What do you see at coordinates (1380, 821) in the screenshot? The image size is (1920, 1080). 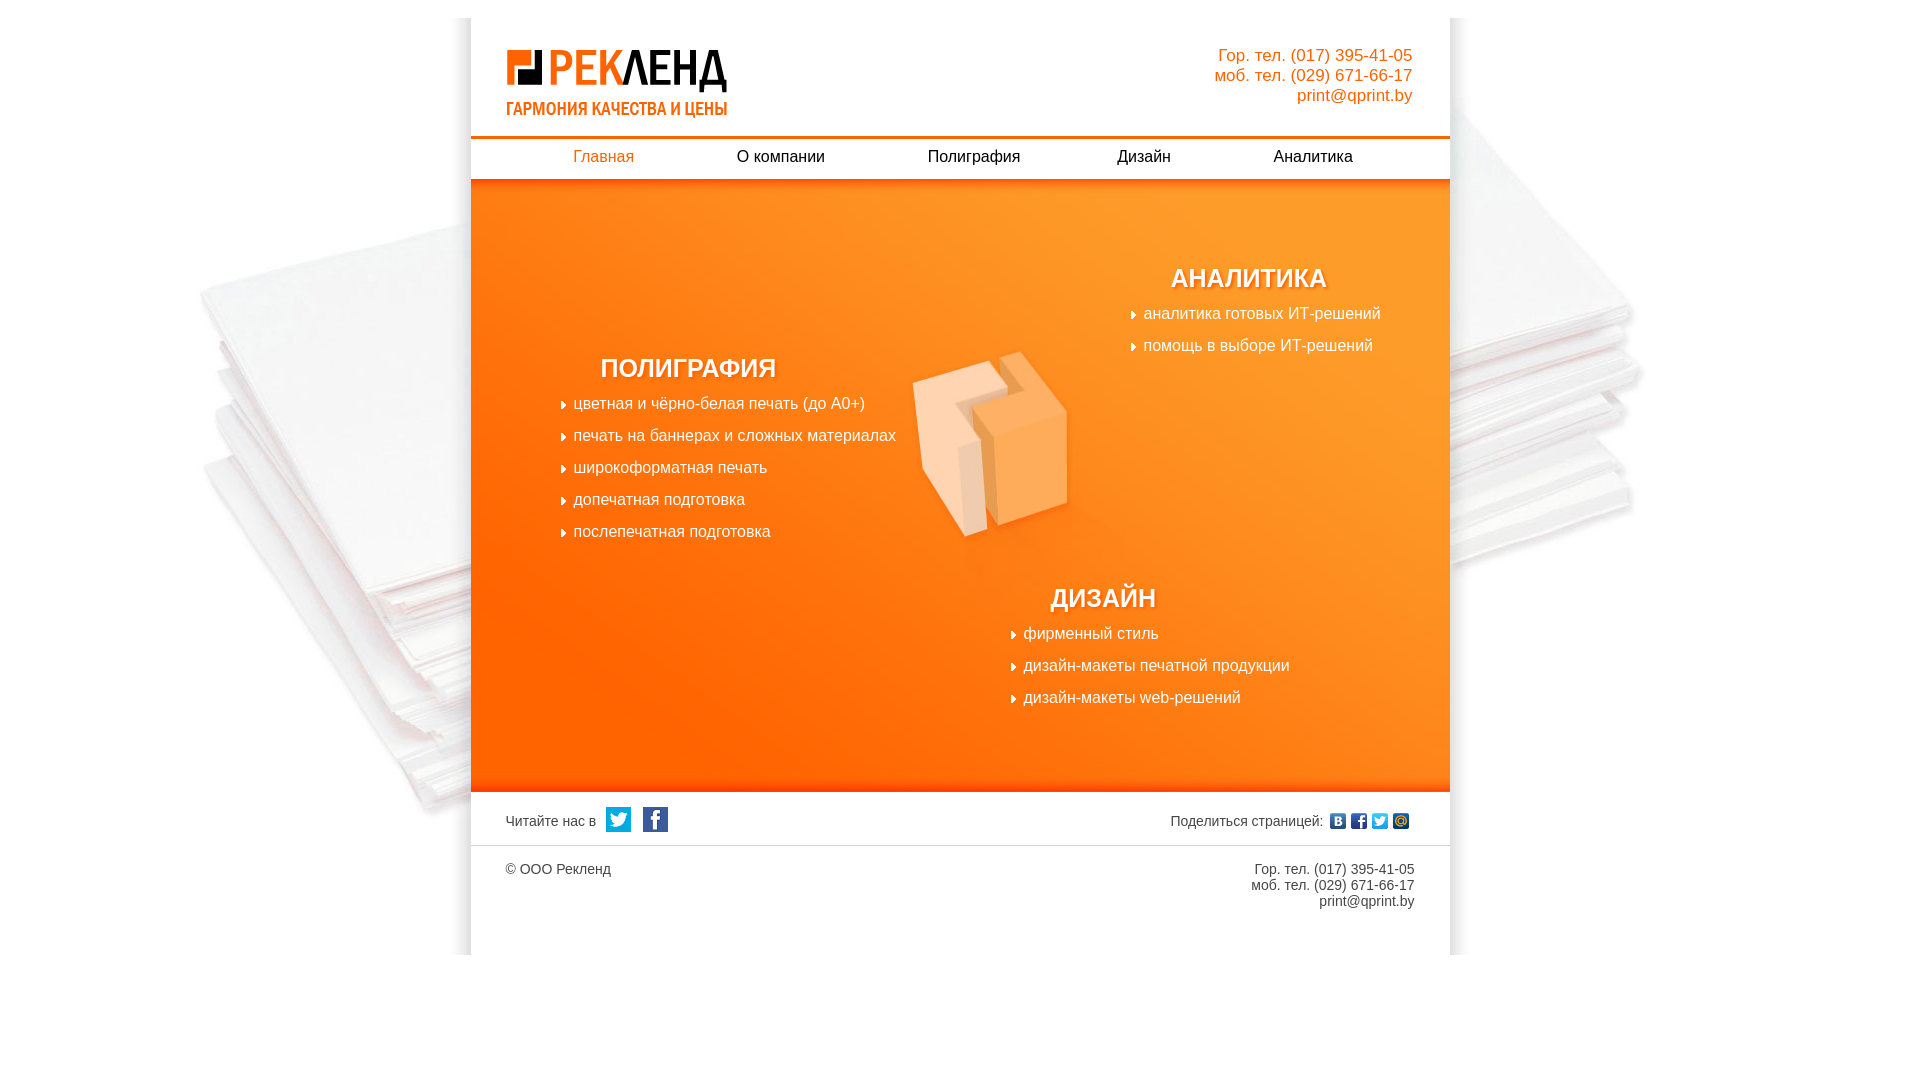 I see `Twitter` at bounding box center [1380, 821].